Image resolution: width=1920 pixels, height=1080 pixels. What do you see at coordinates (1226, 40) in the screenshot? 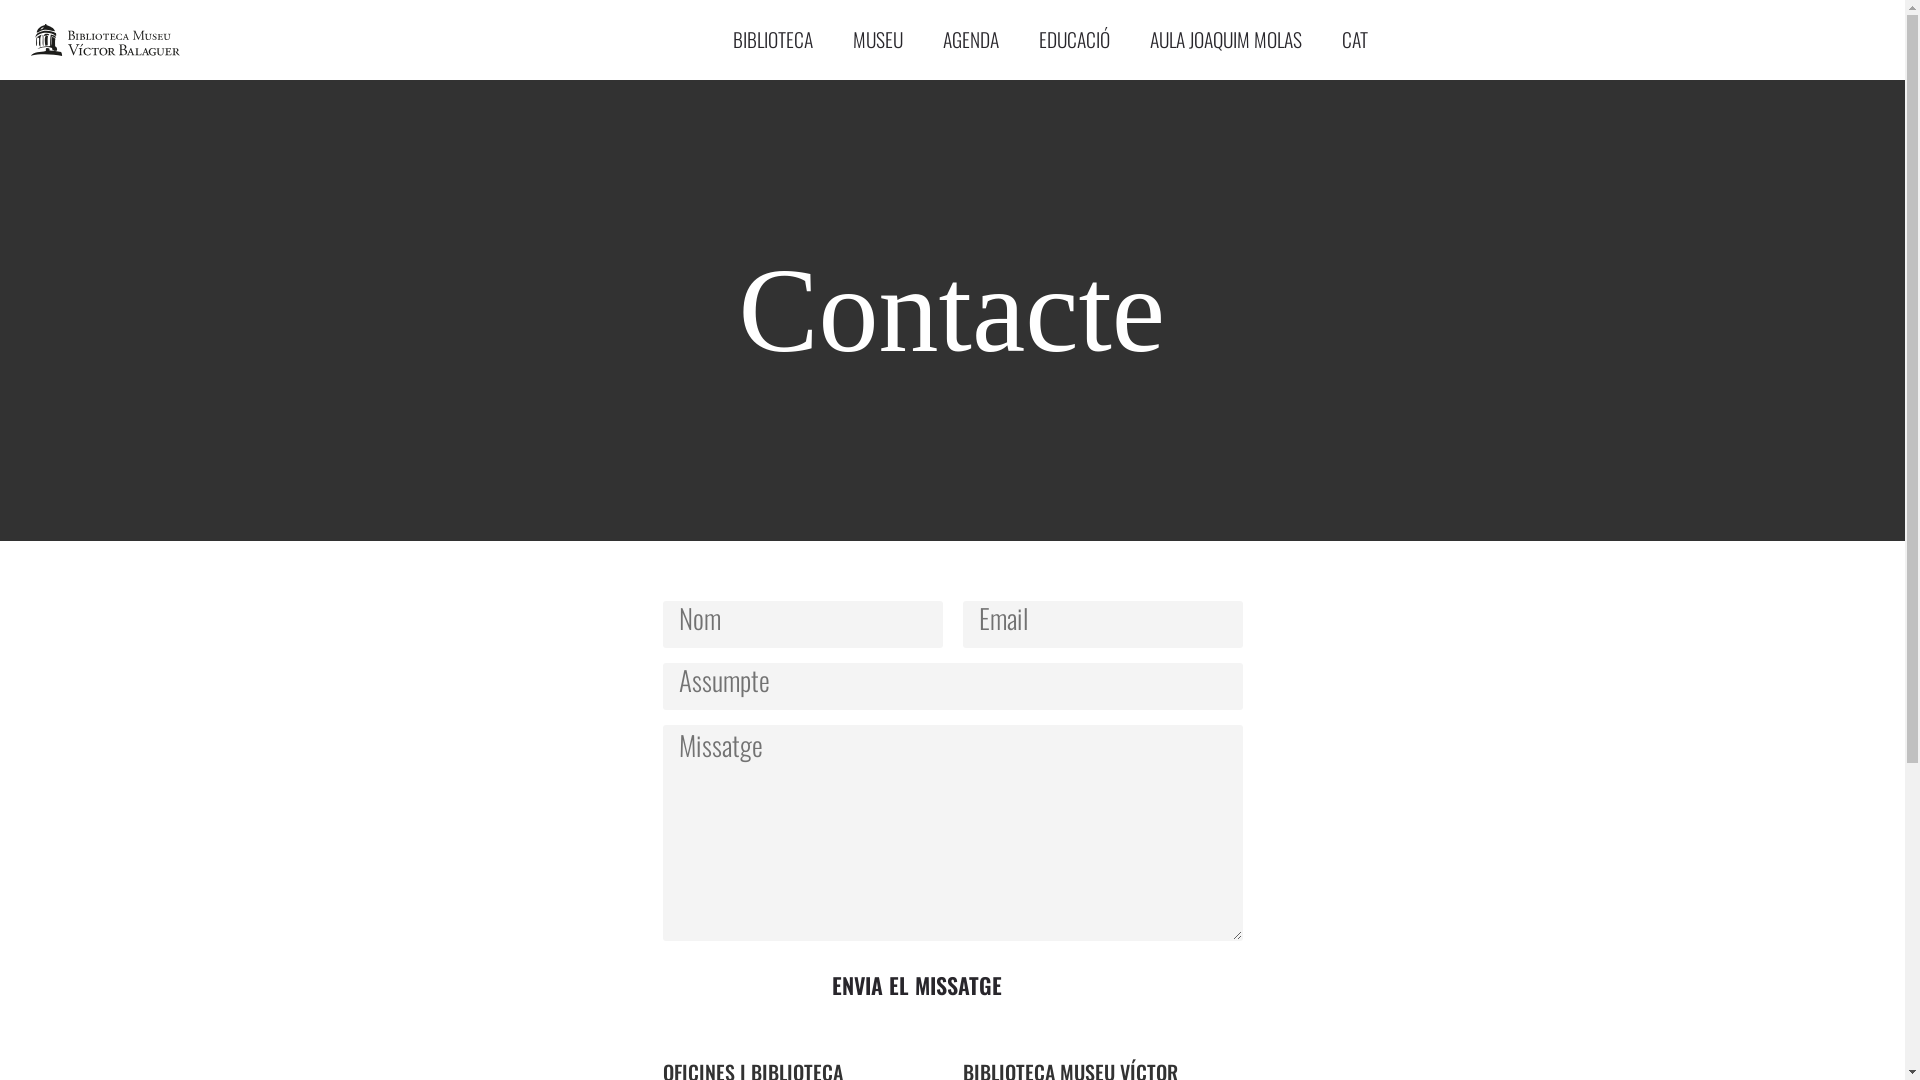
I see `AULA JOAQUIM MOLAS` at bounding box center [1226, 40].